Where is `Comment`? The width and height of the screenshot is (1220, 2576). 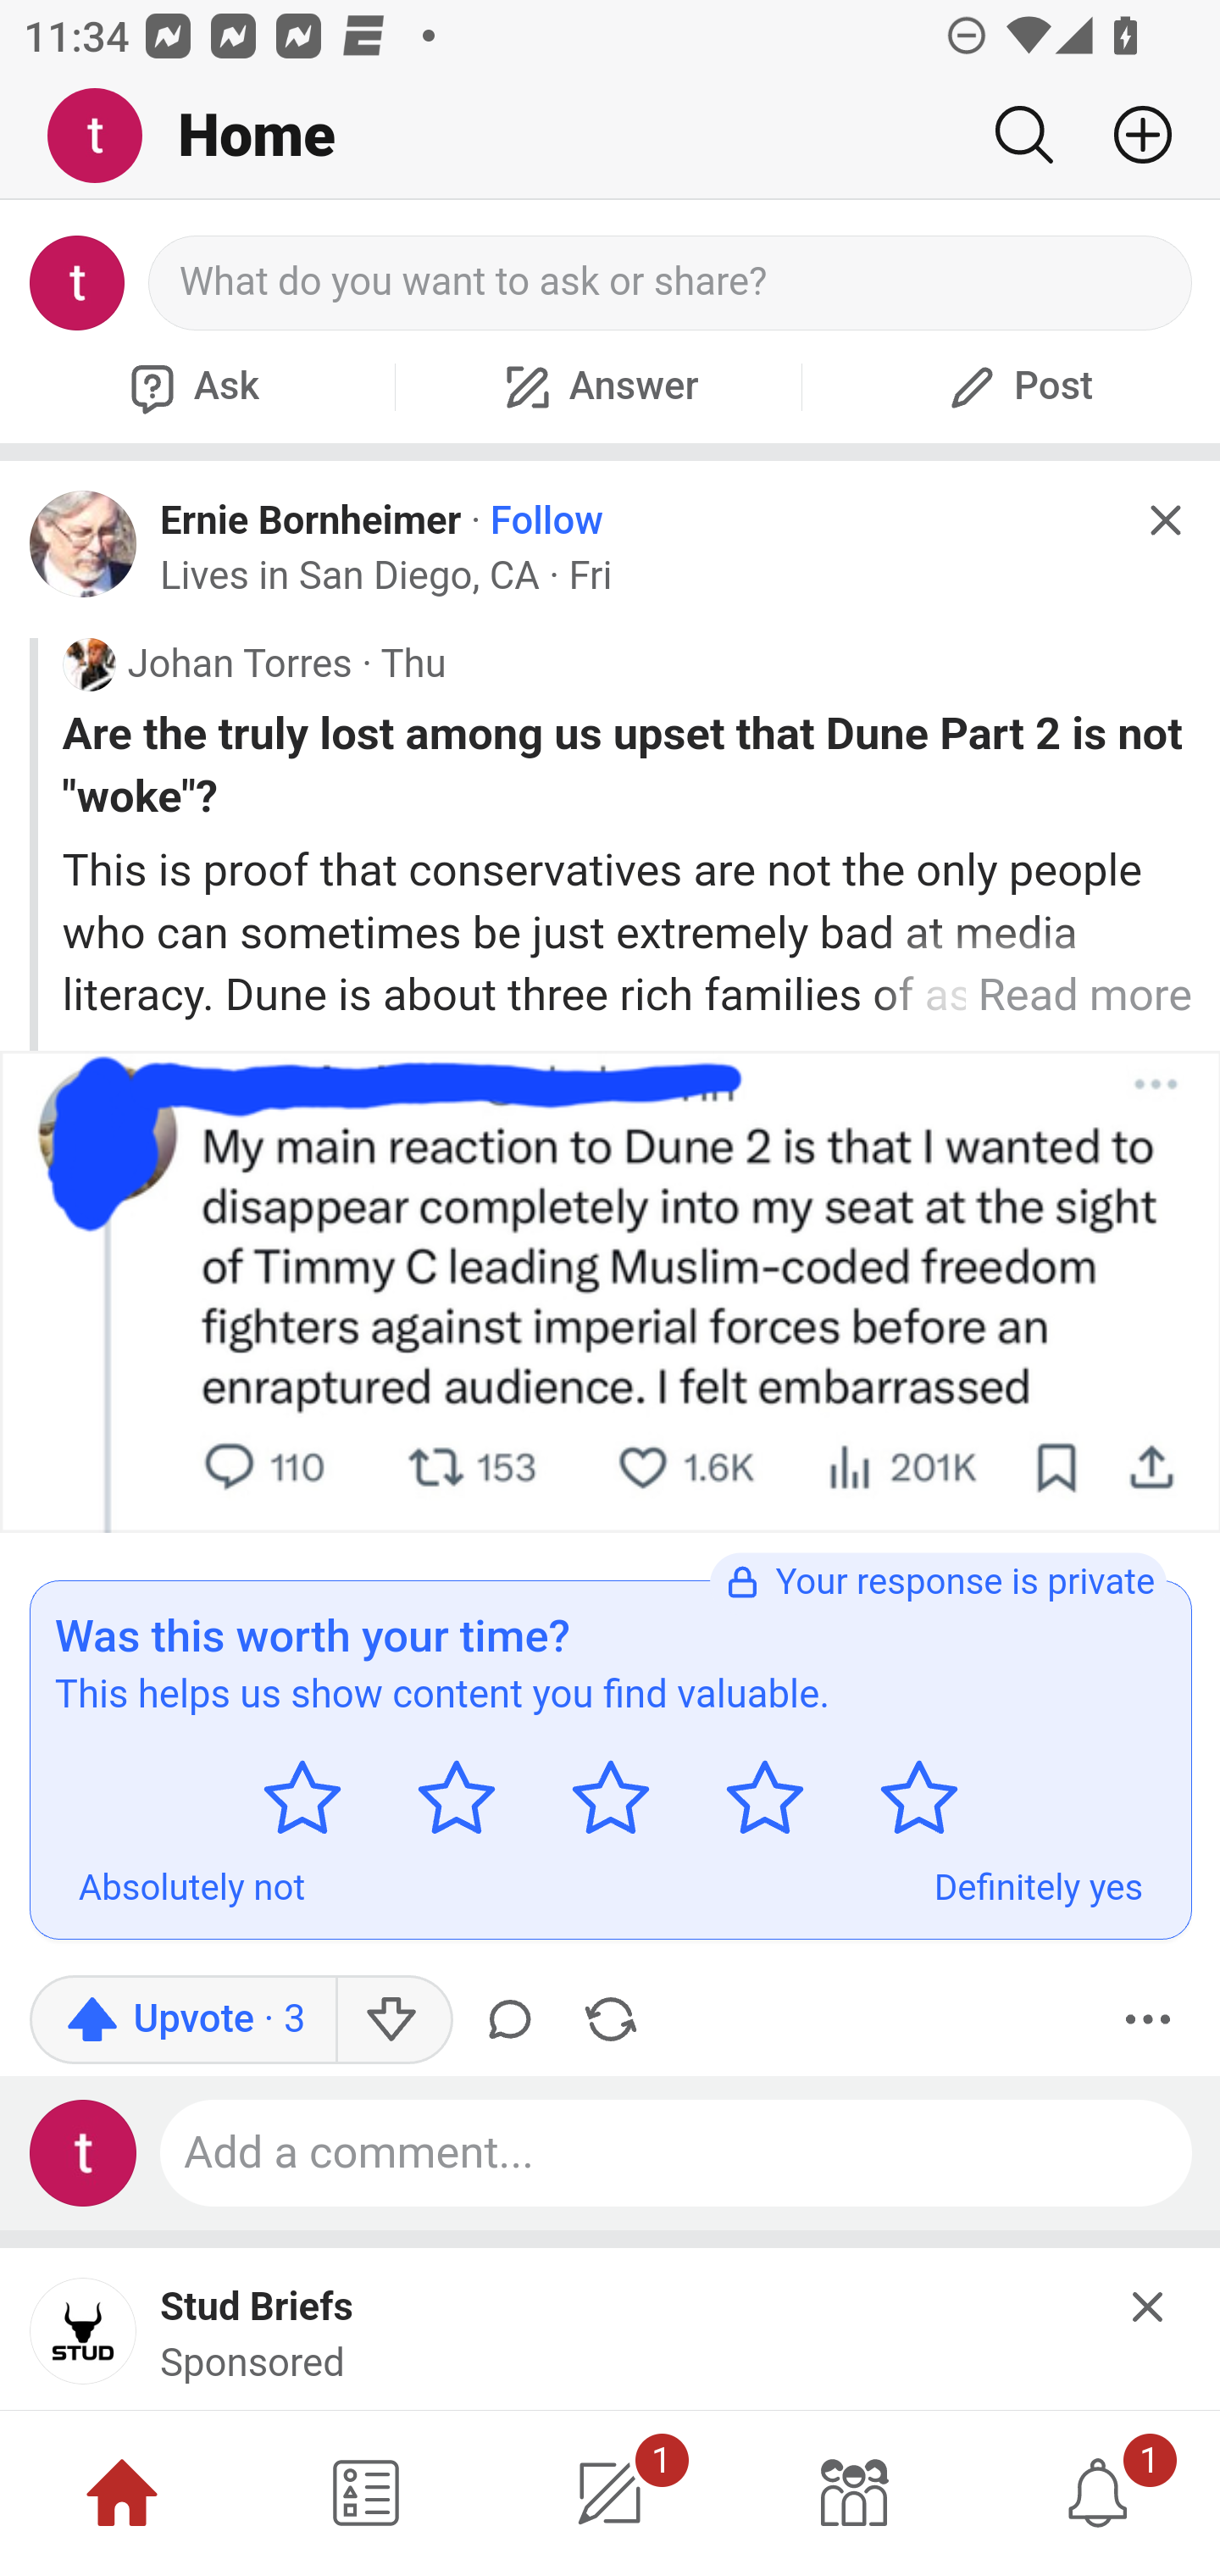
Comment is located at coordinates (515, 2019).